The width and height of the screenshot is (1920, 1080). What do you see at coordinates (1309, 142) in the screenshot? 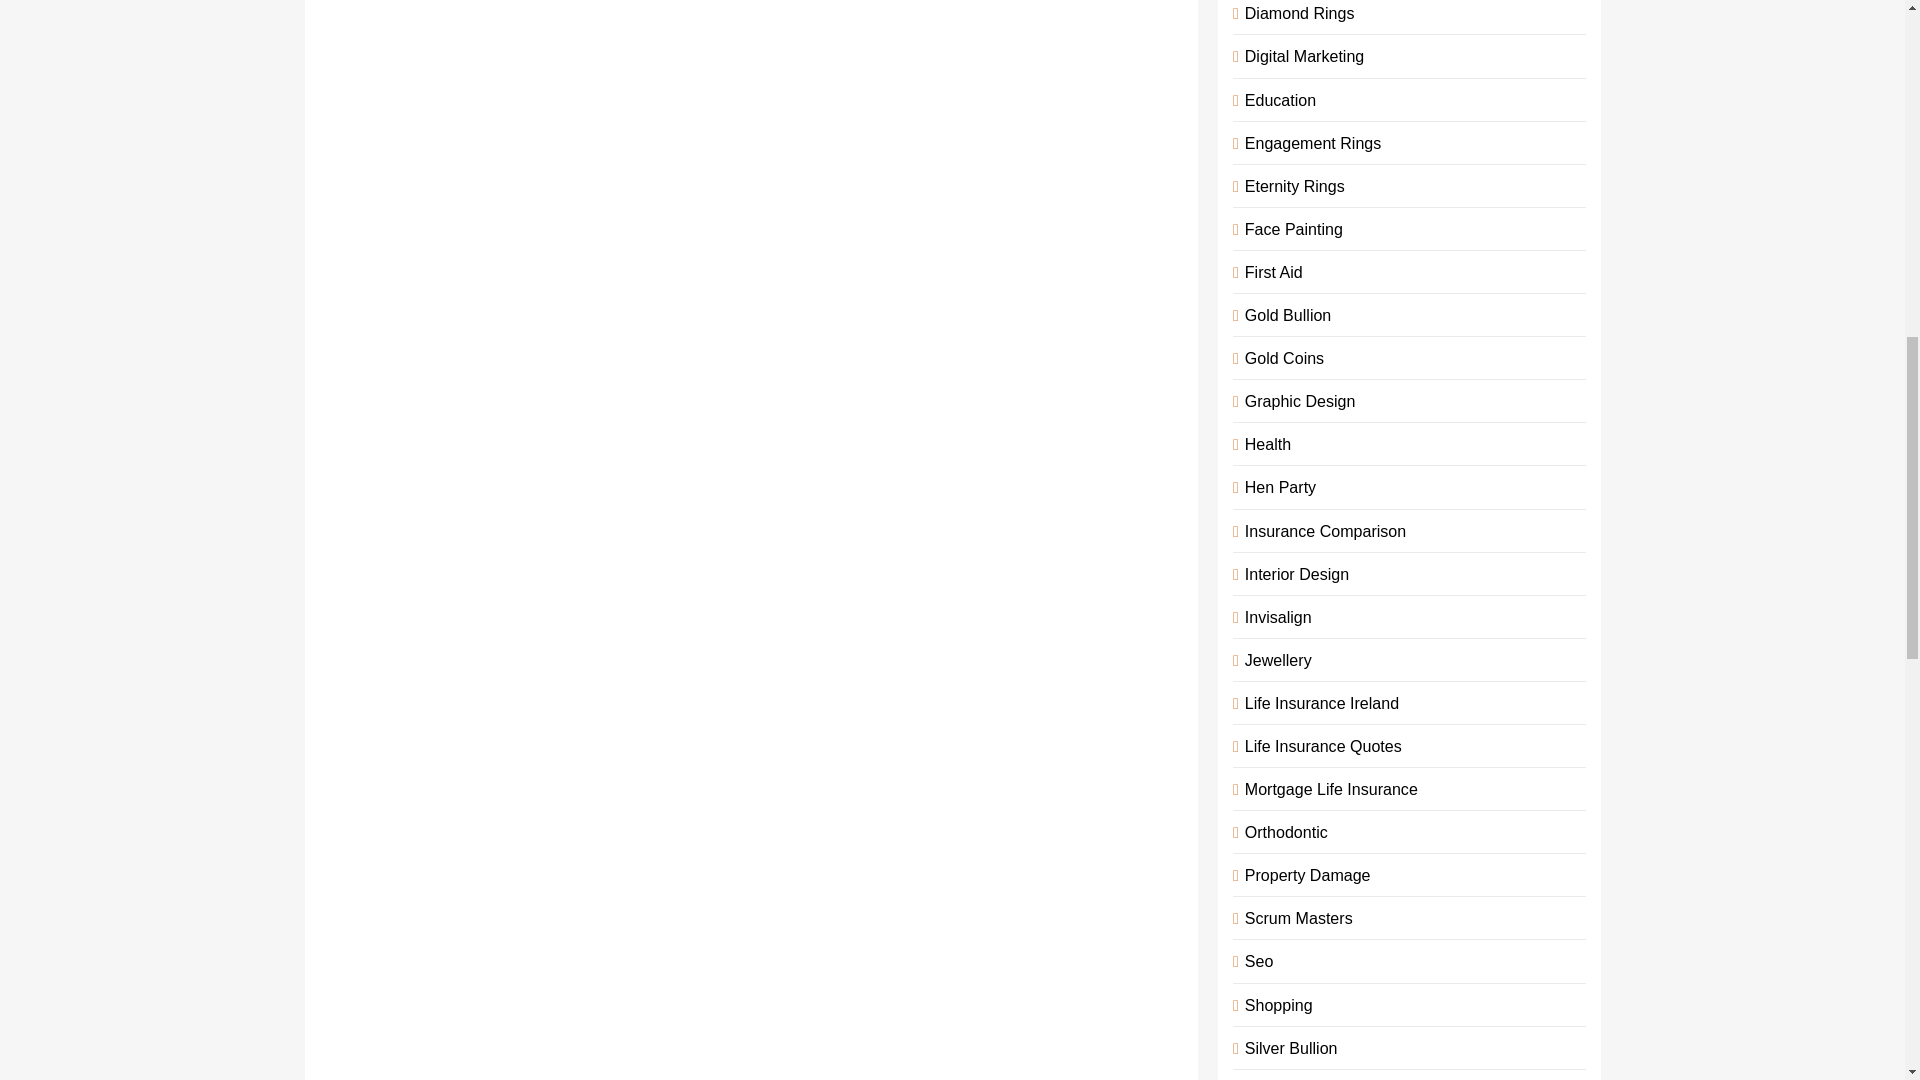
I see `Engagement Rings` at bounding box center [1309, 142].